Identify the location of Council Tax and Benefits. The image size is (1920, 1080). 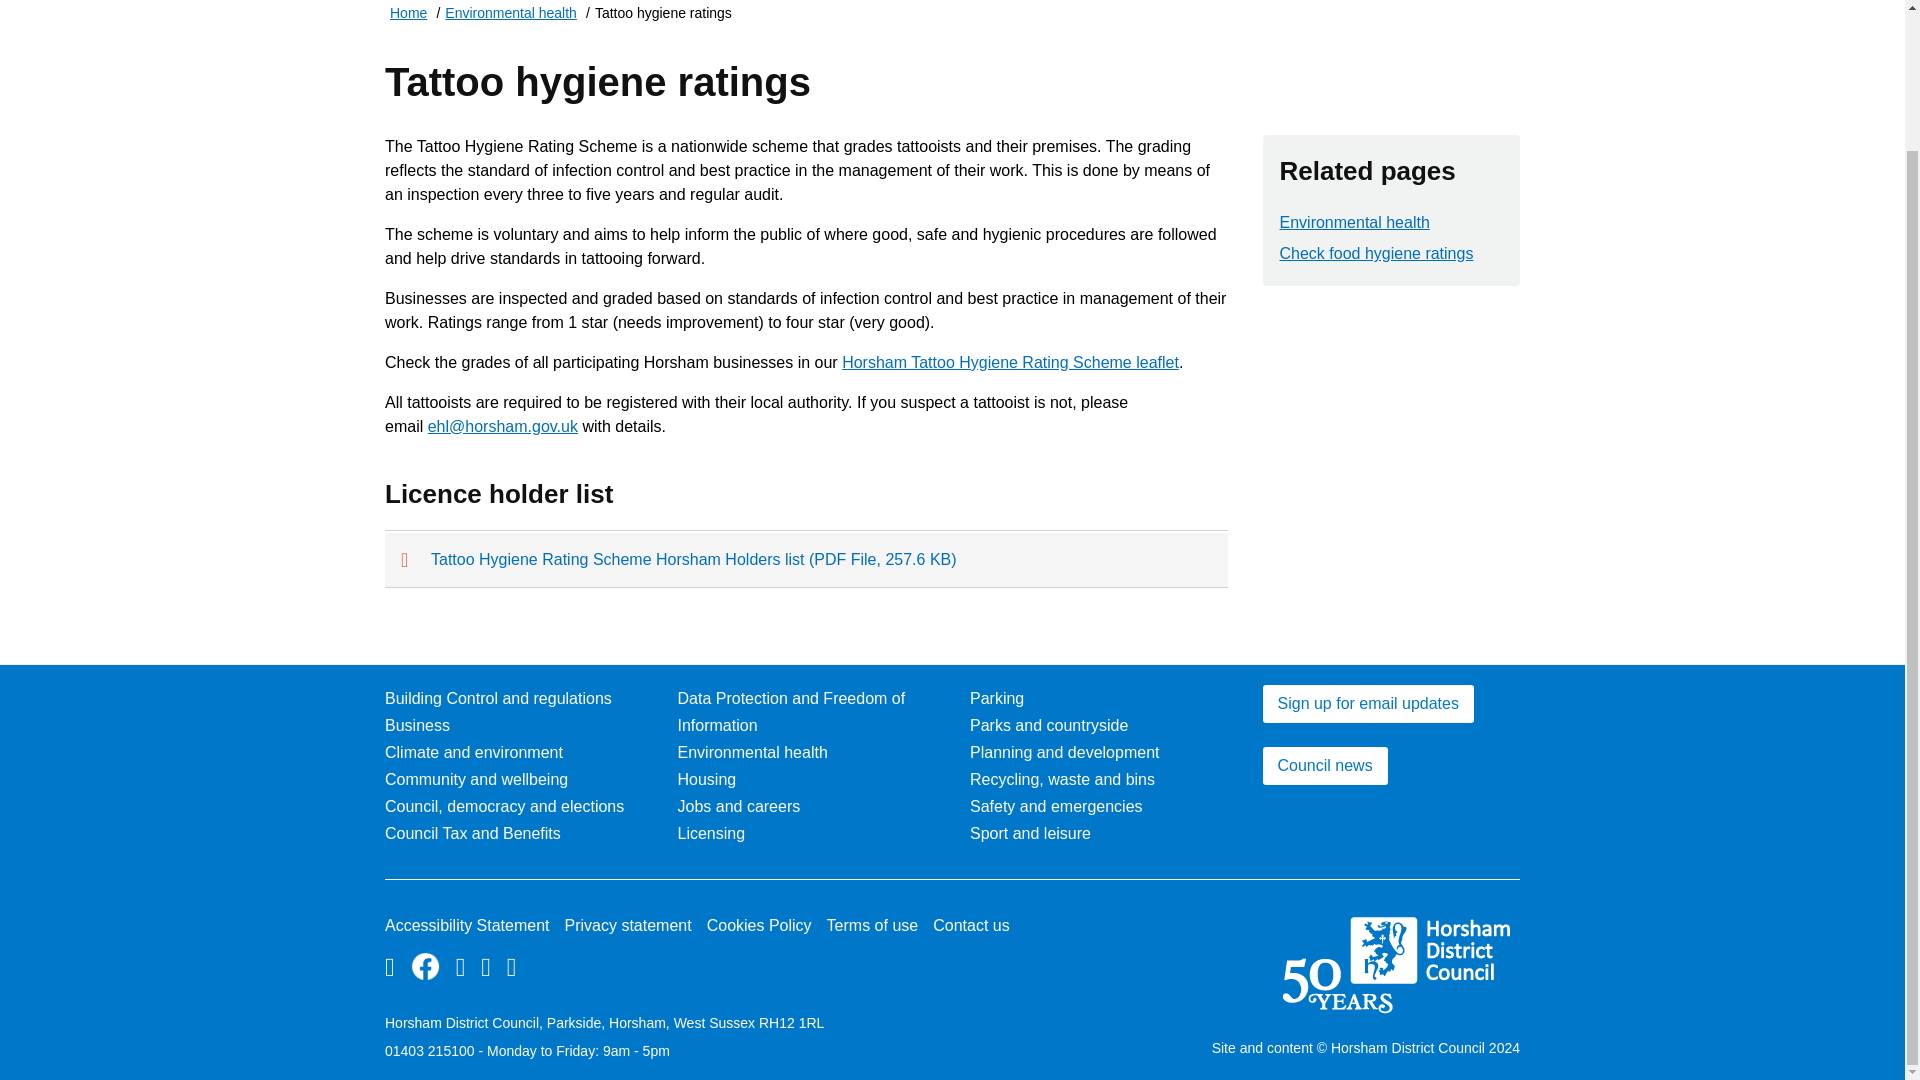
(472, 834).